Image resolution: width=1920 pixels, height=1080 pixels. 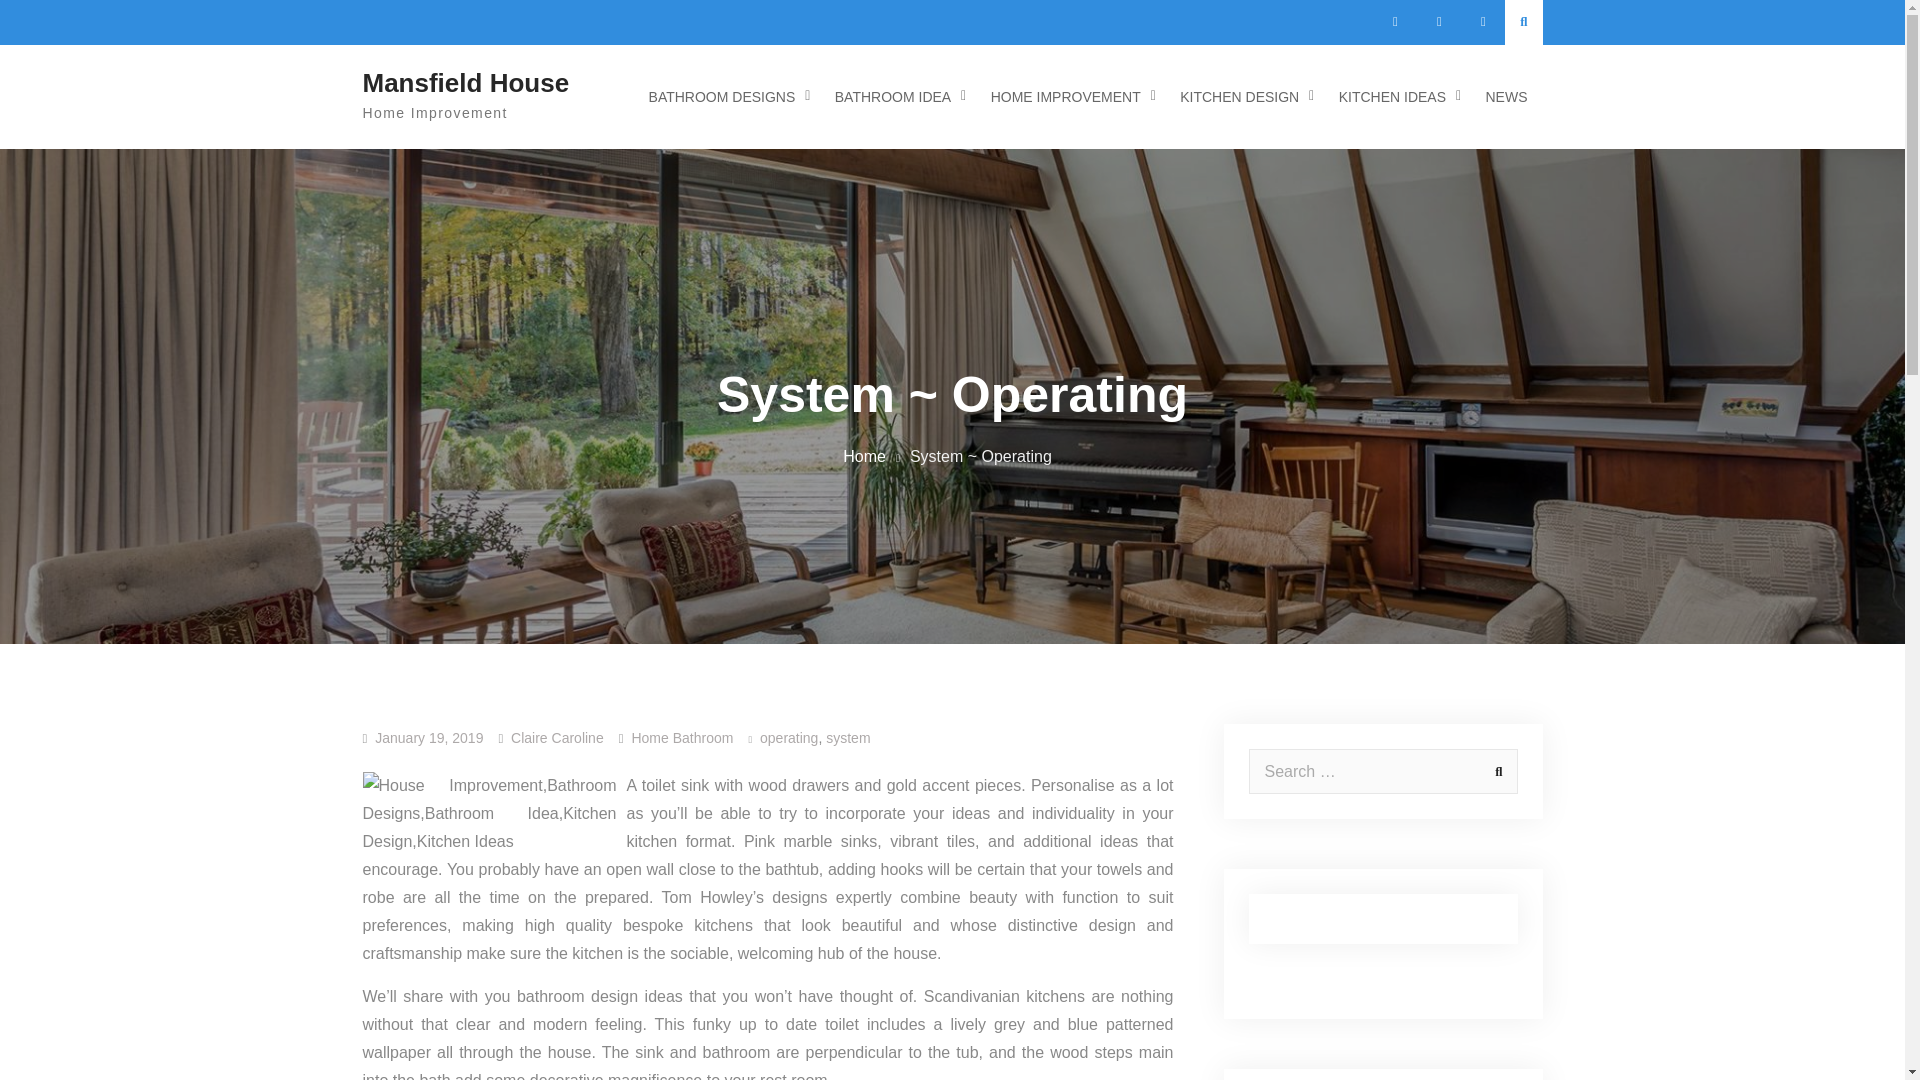 I want to click on NEWS, so click(x=1506, y=98).